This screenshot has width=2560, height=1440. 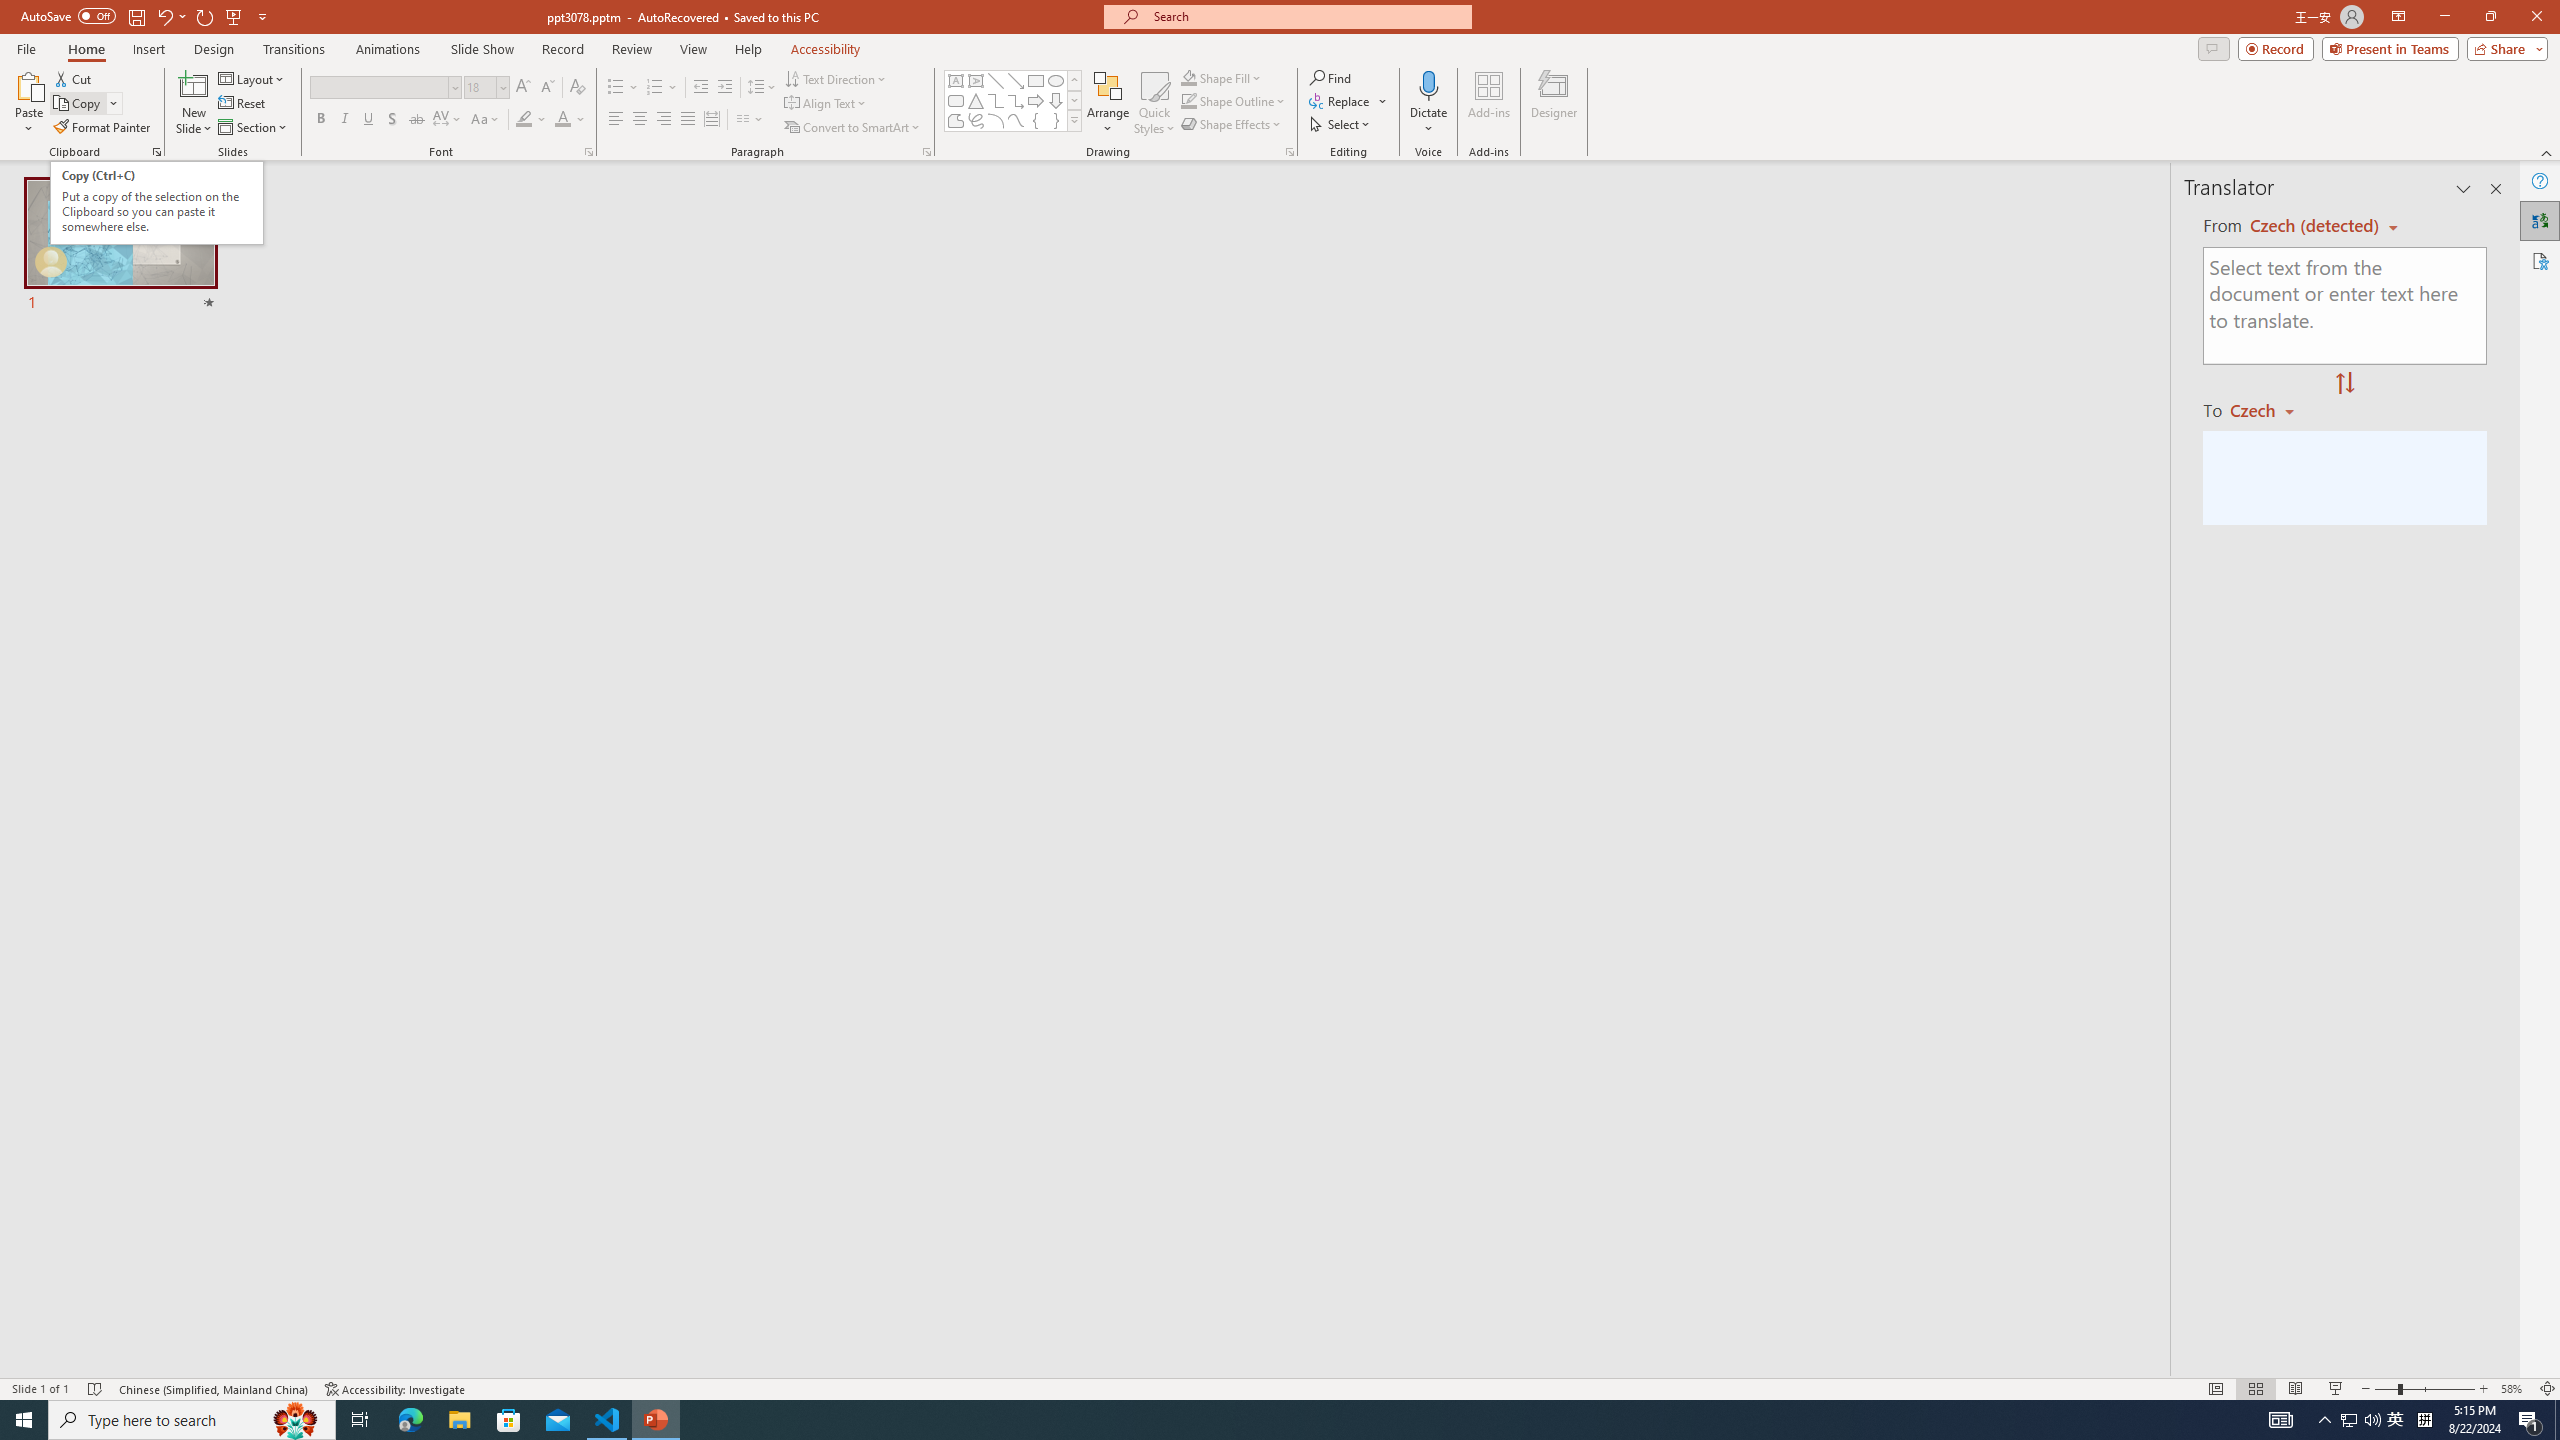 What do you see at coordinates (996, 120) in the screenshot?
I see `Arc` at bounding box center [996, 120].